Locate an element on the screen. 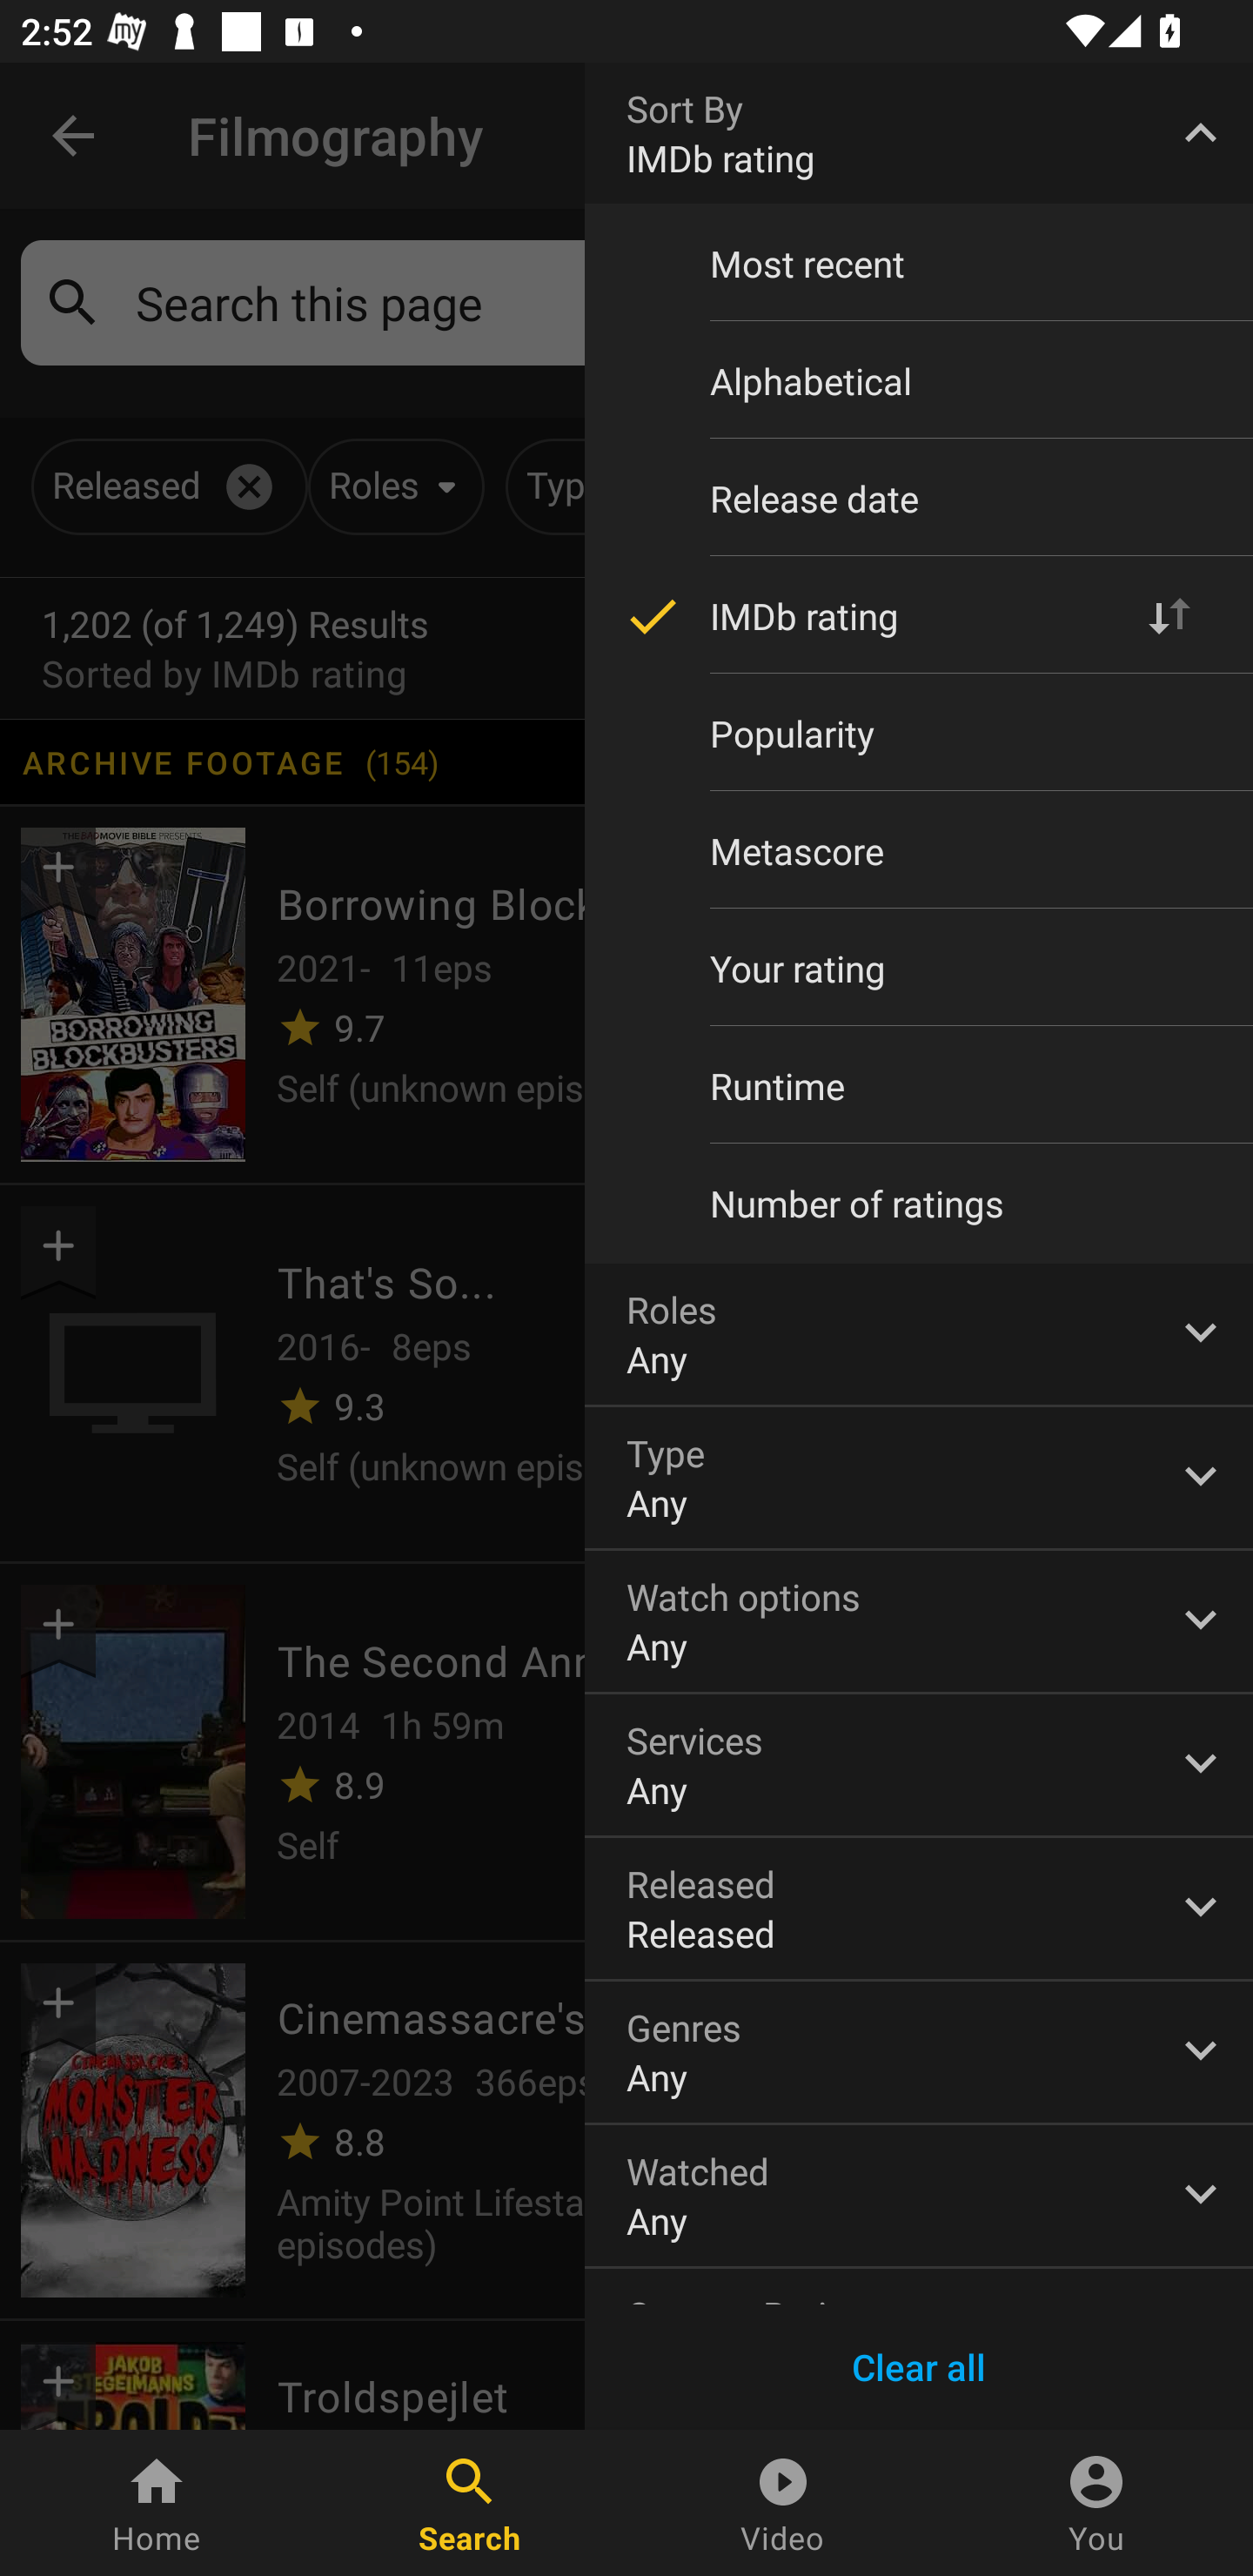 This screenshot has width=1253, height=2576. Sort By IMDb rating is located at coordinates (919, 132).